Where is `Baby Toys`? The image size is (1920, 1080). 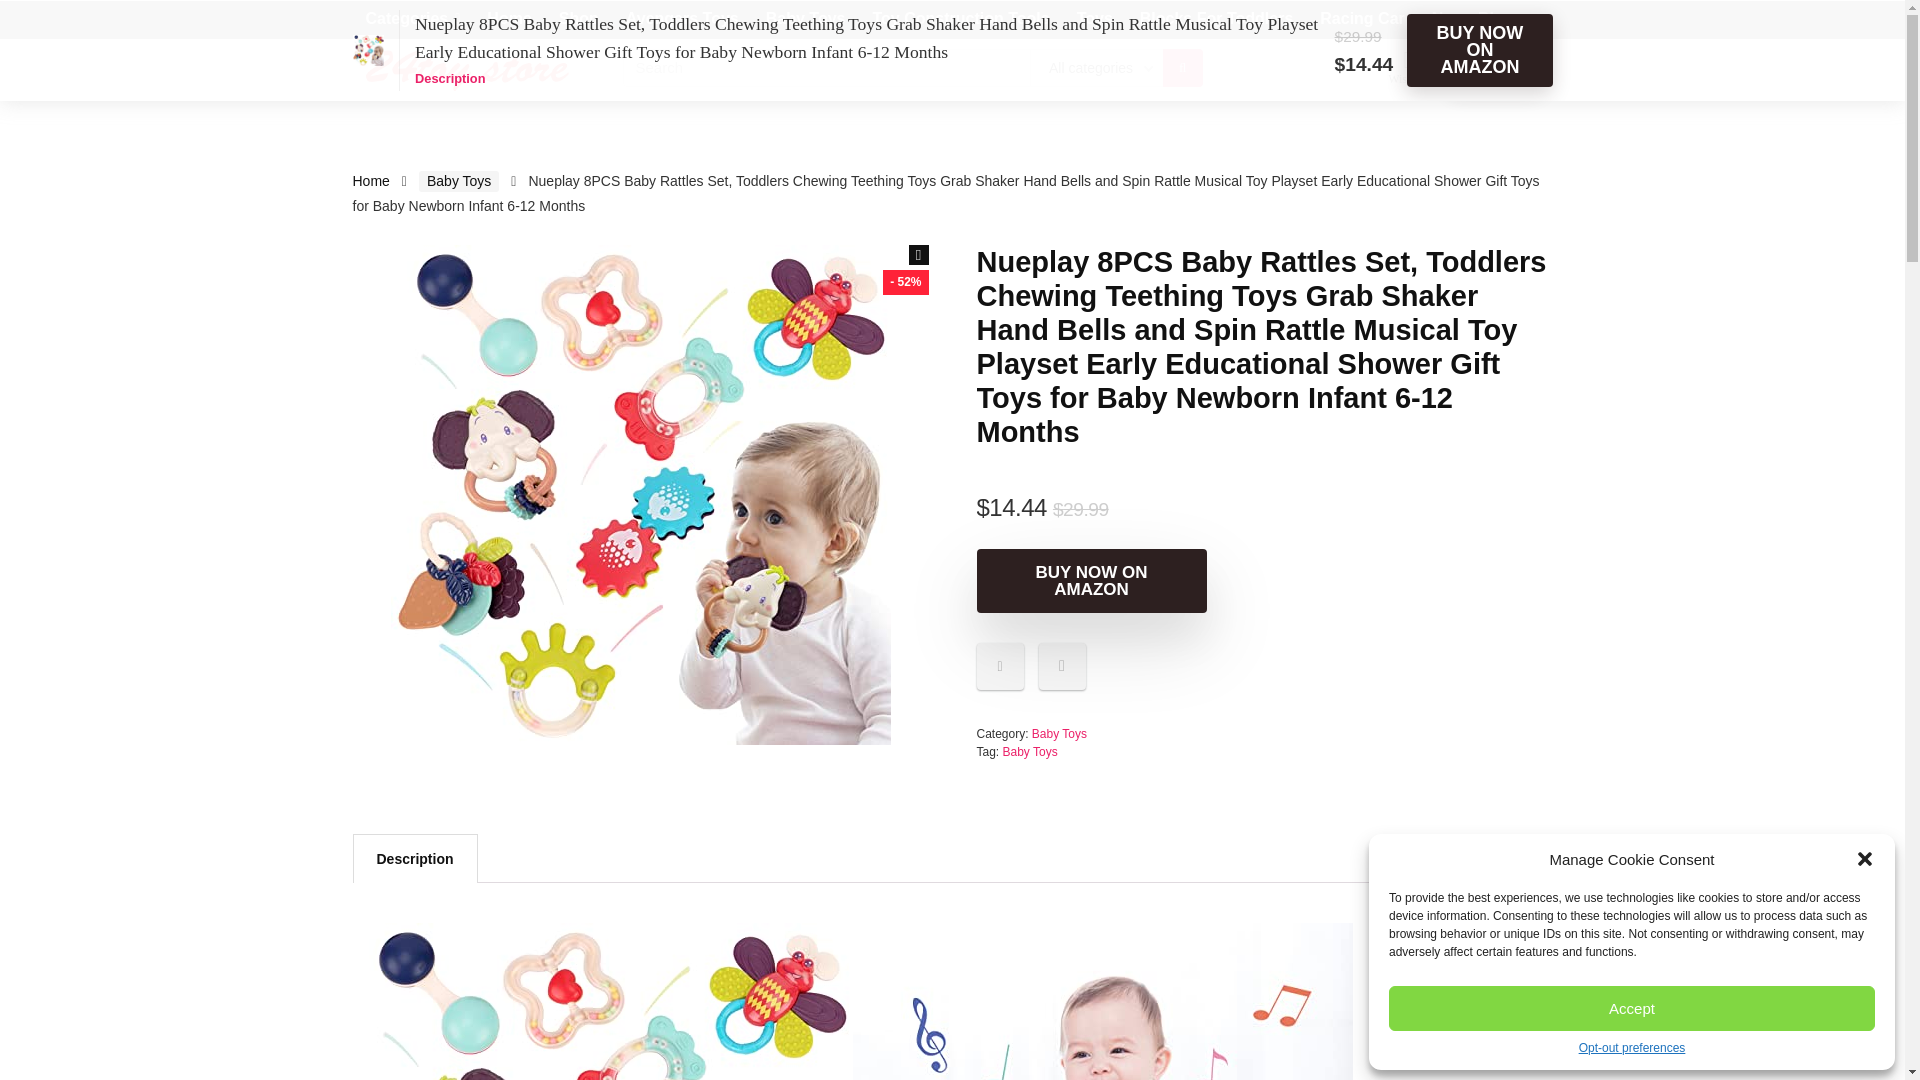
Baby Toys is located at coordinates (805, 20).